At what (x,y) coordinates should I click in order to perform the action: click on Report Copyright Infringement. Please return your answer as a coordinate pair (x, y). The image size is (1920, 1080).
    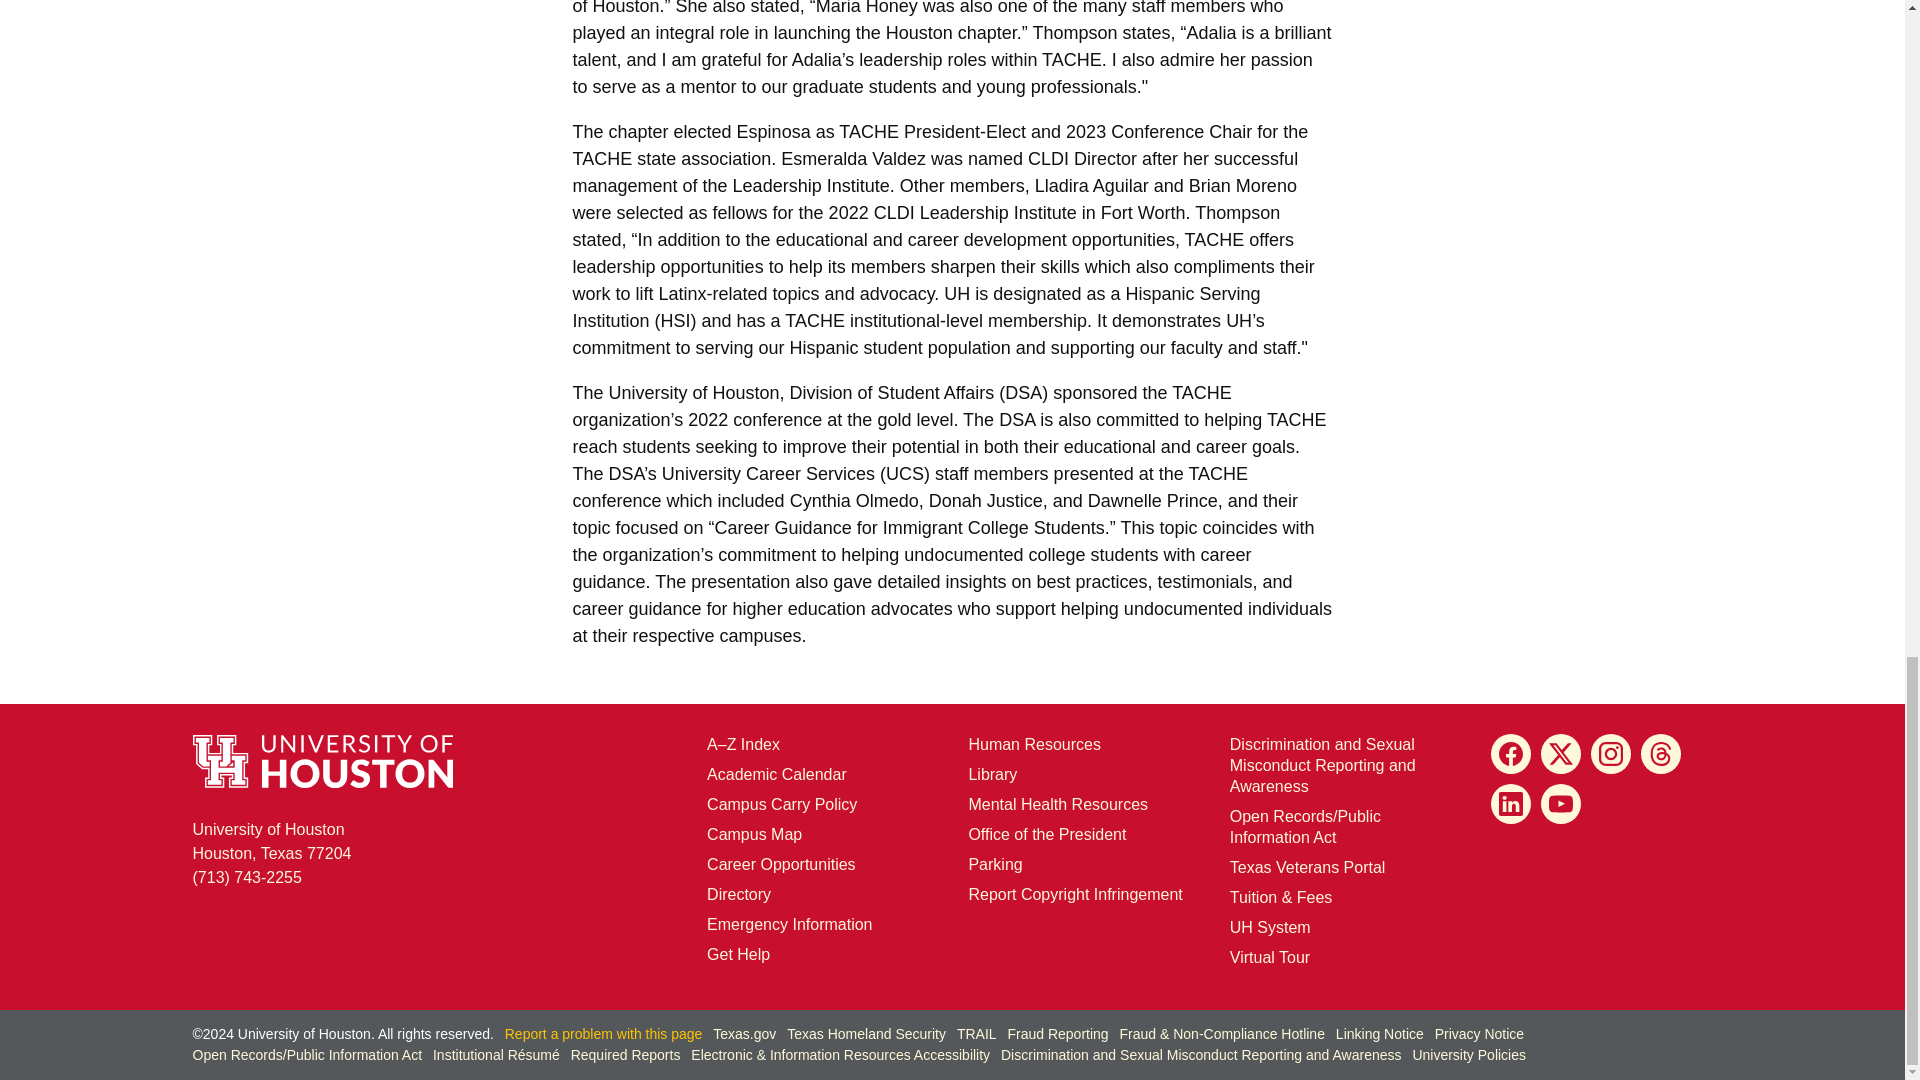
    Looking at the image, I should click on (1074, 894).